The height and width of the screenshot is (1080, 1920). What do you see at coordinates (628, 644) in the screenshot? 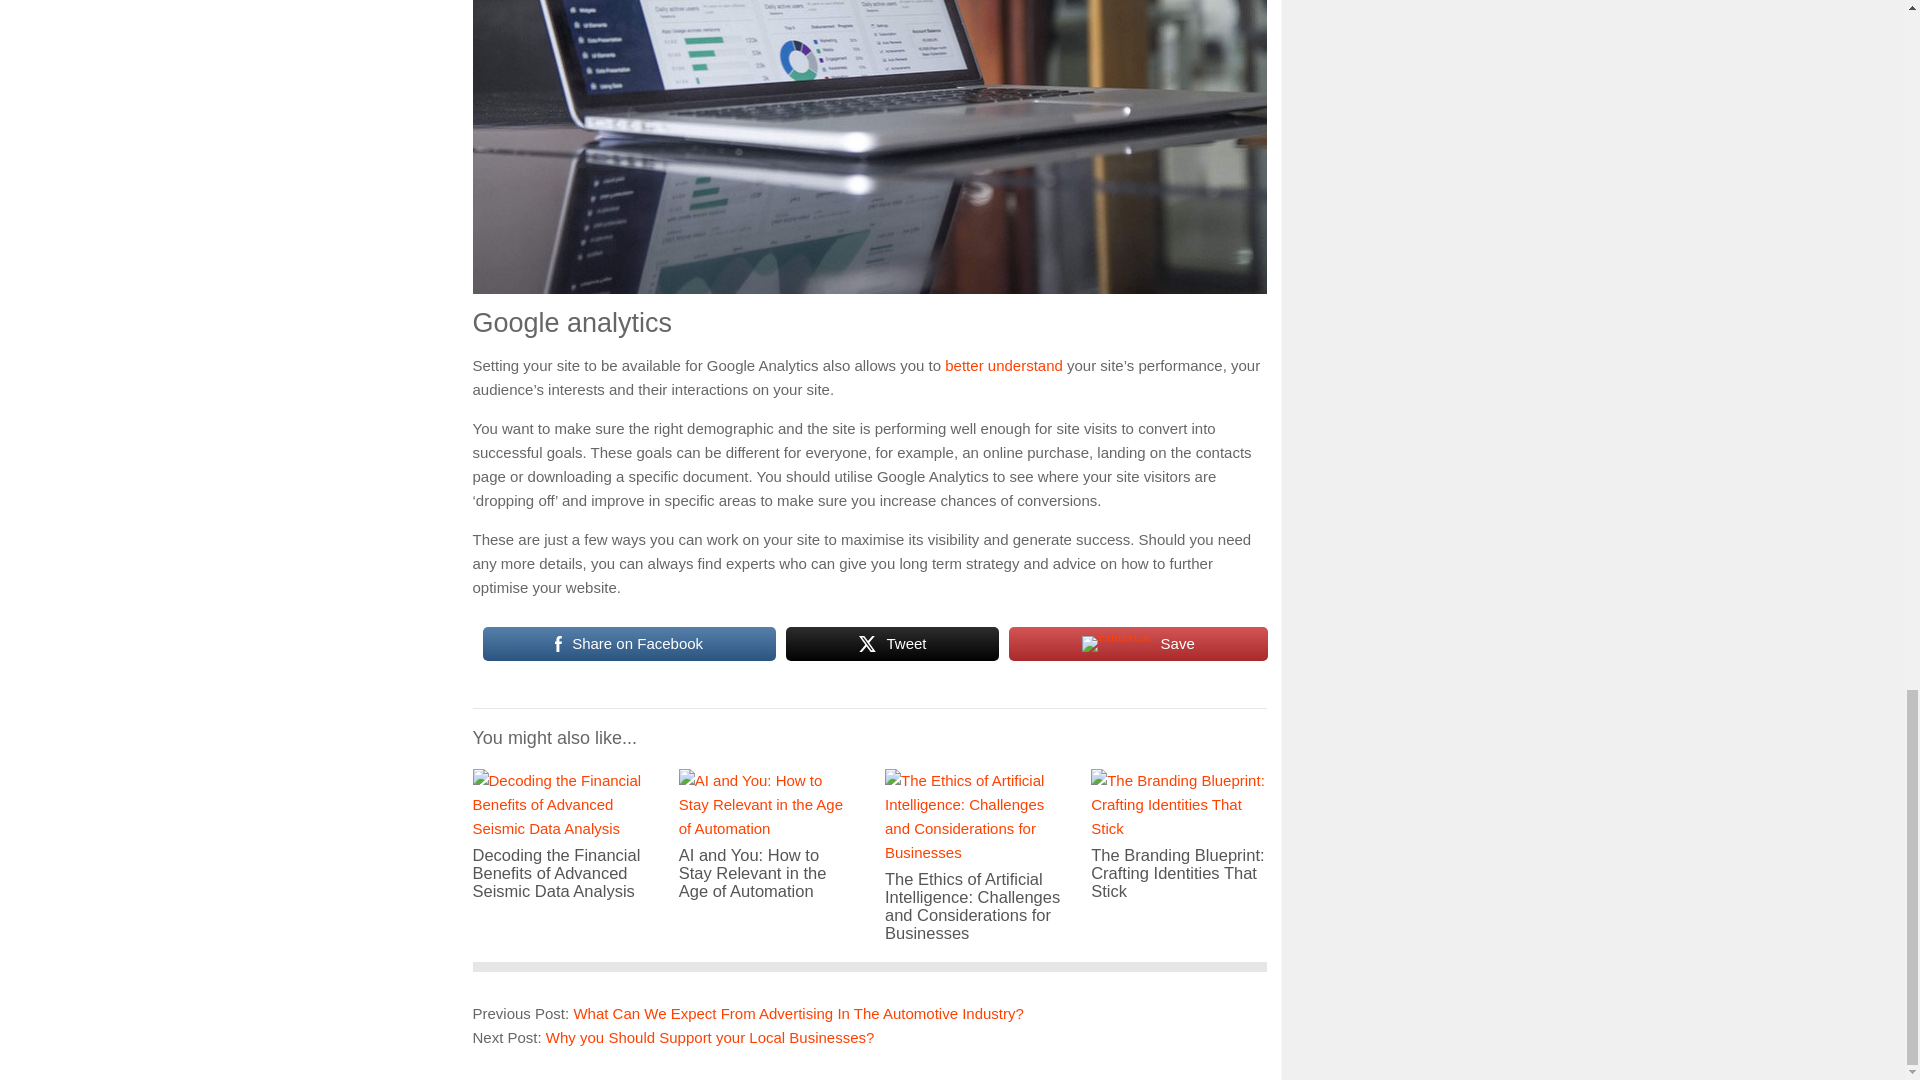
I see `Share on Facebook` at bounding box center [628, 644].